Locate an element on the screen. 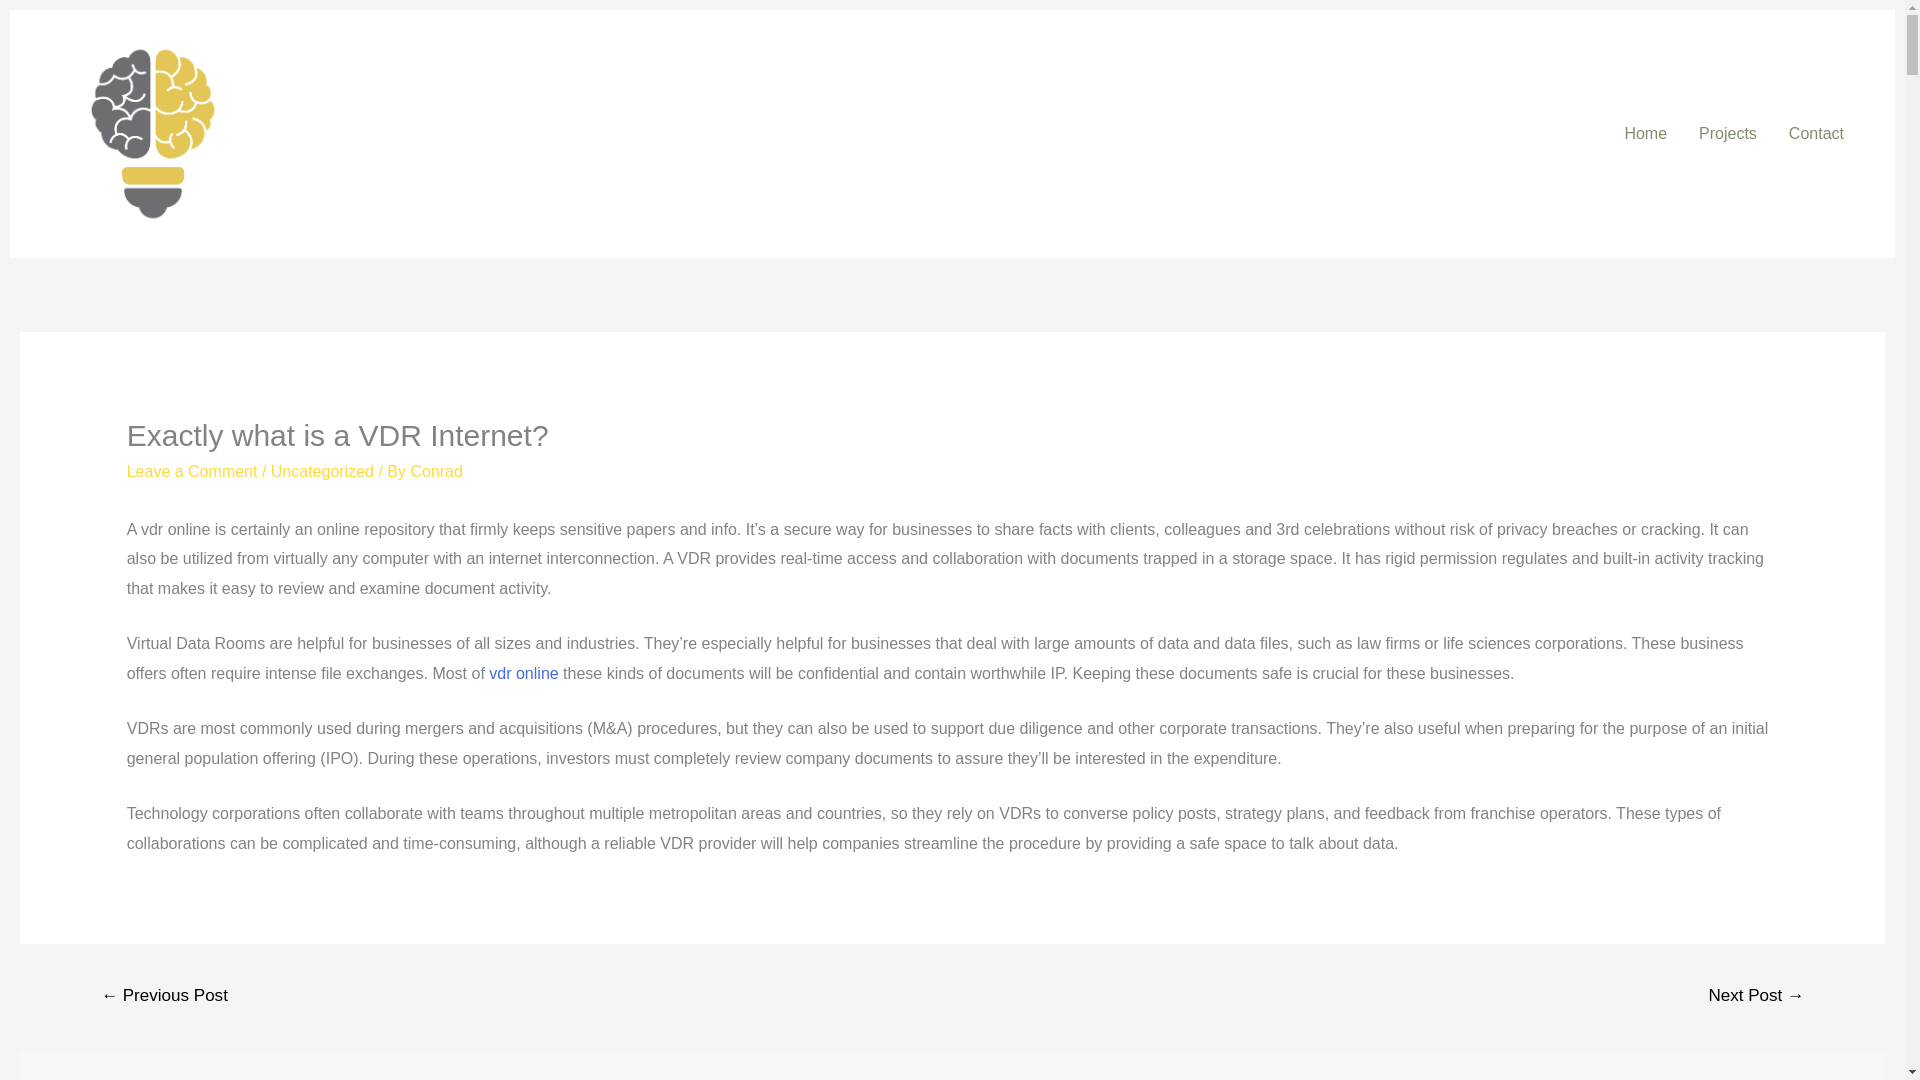 The height and width of the screenshot is (1080, 1920). Uncategorized is located at coordinates (322, 471).